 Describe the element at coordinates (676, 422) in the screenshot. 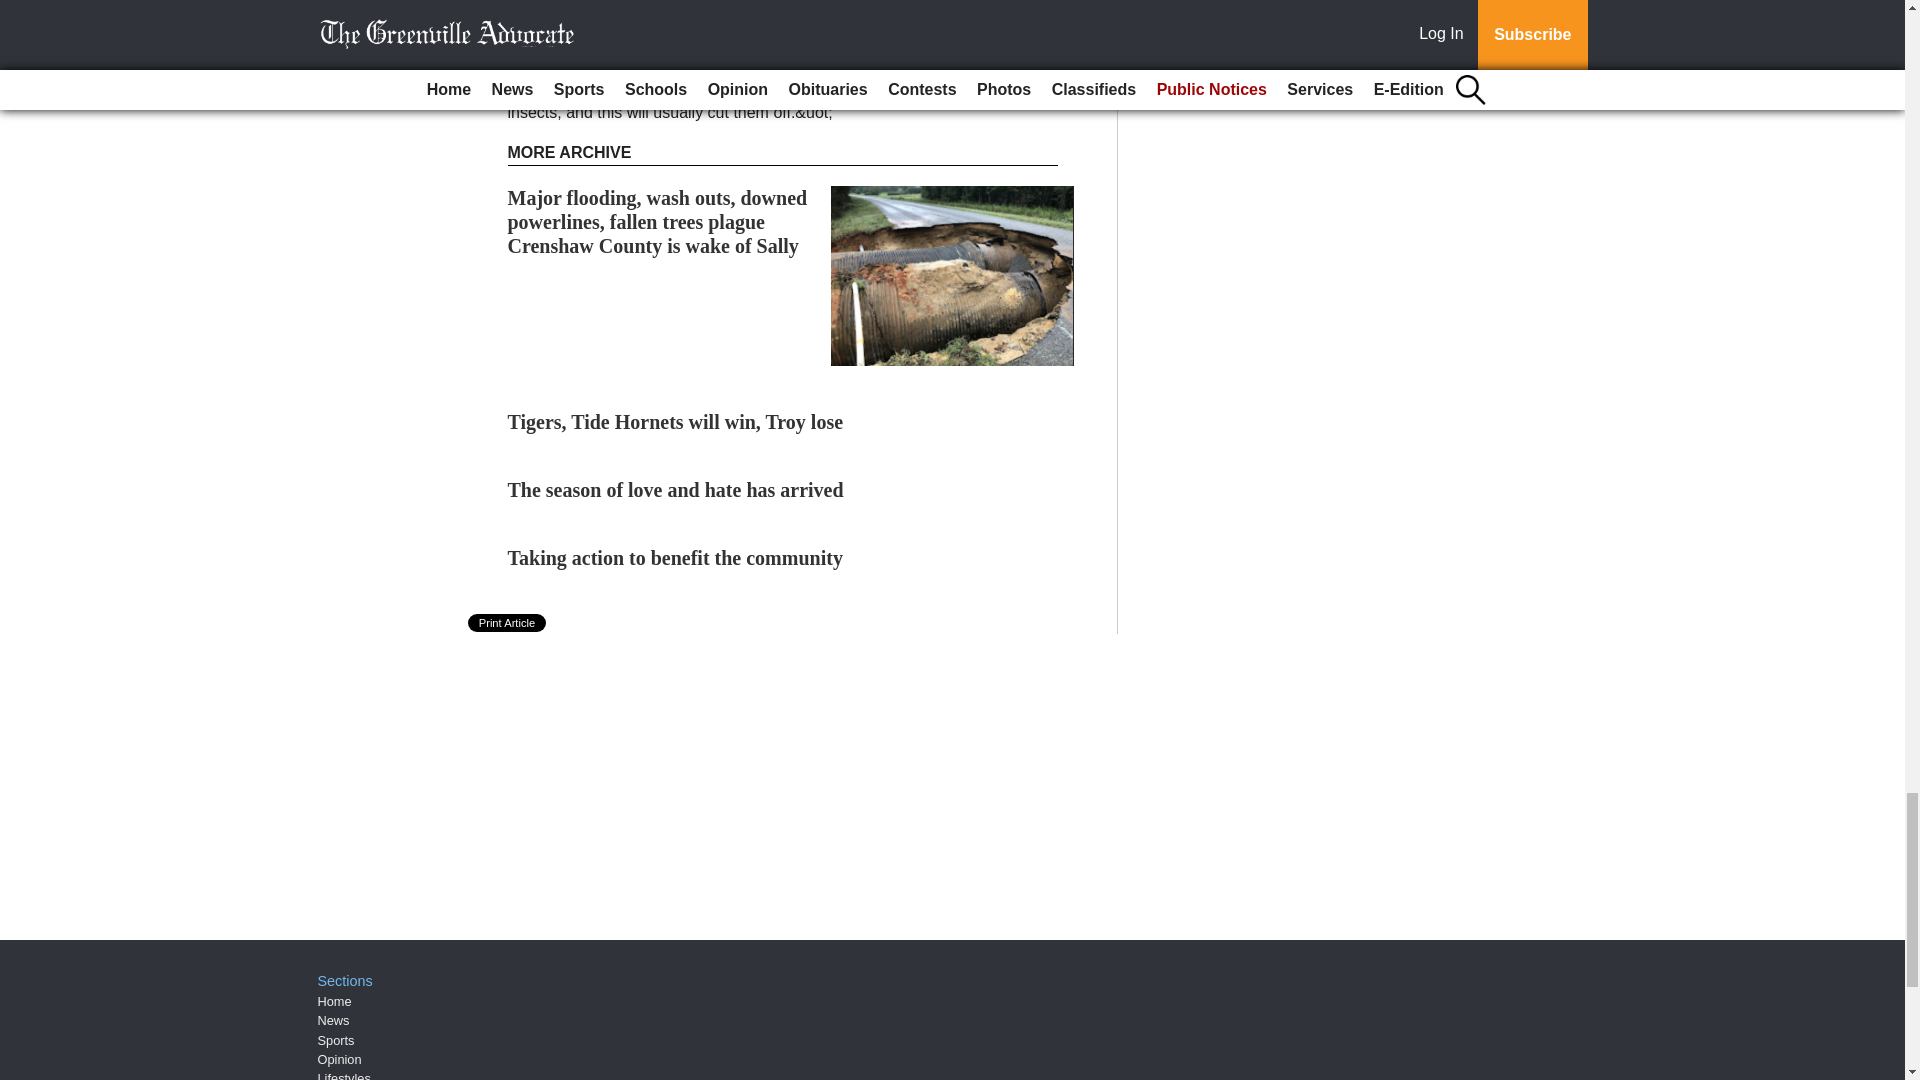

I see `Tigers, Tide Hornets will win, Troy lose` at that location.